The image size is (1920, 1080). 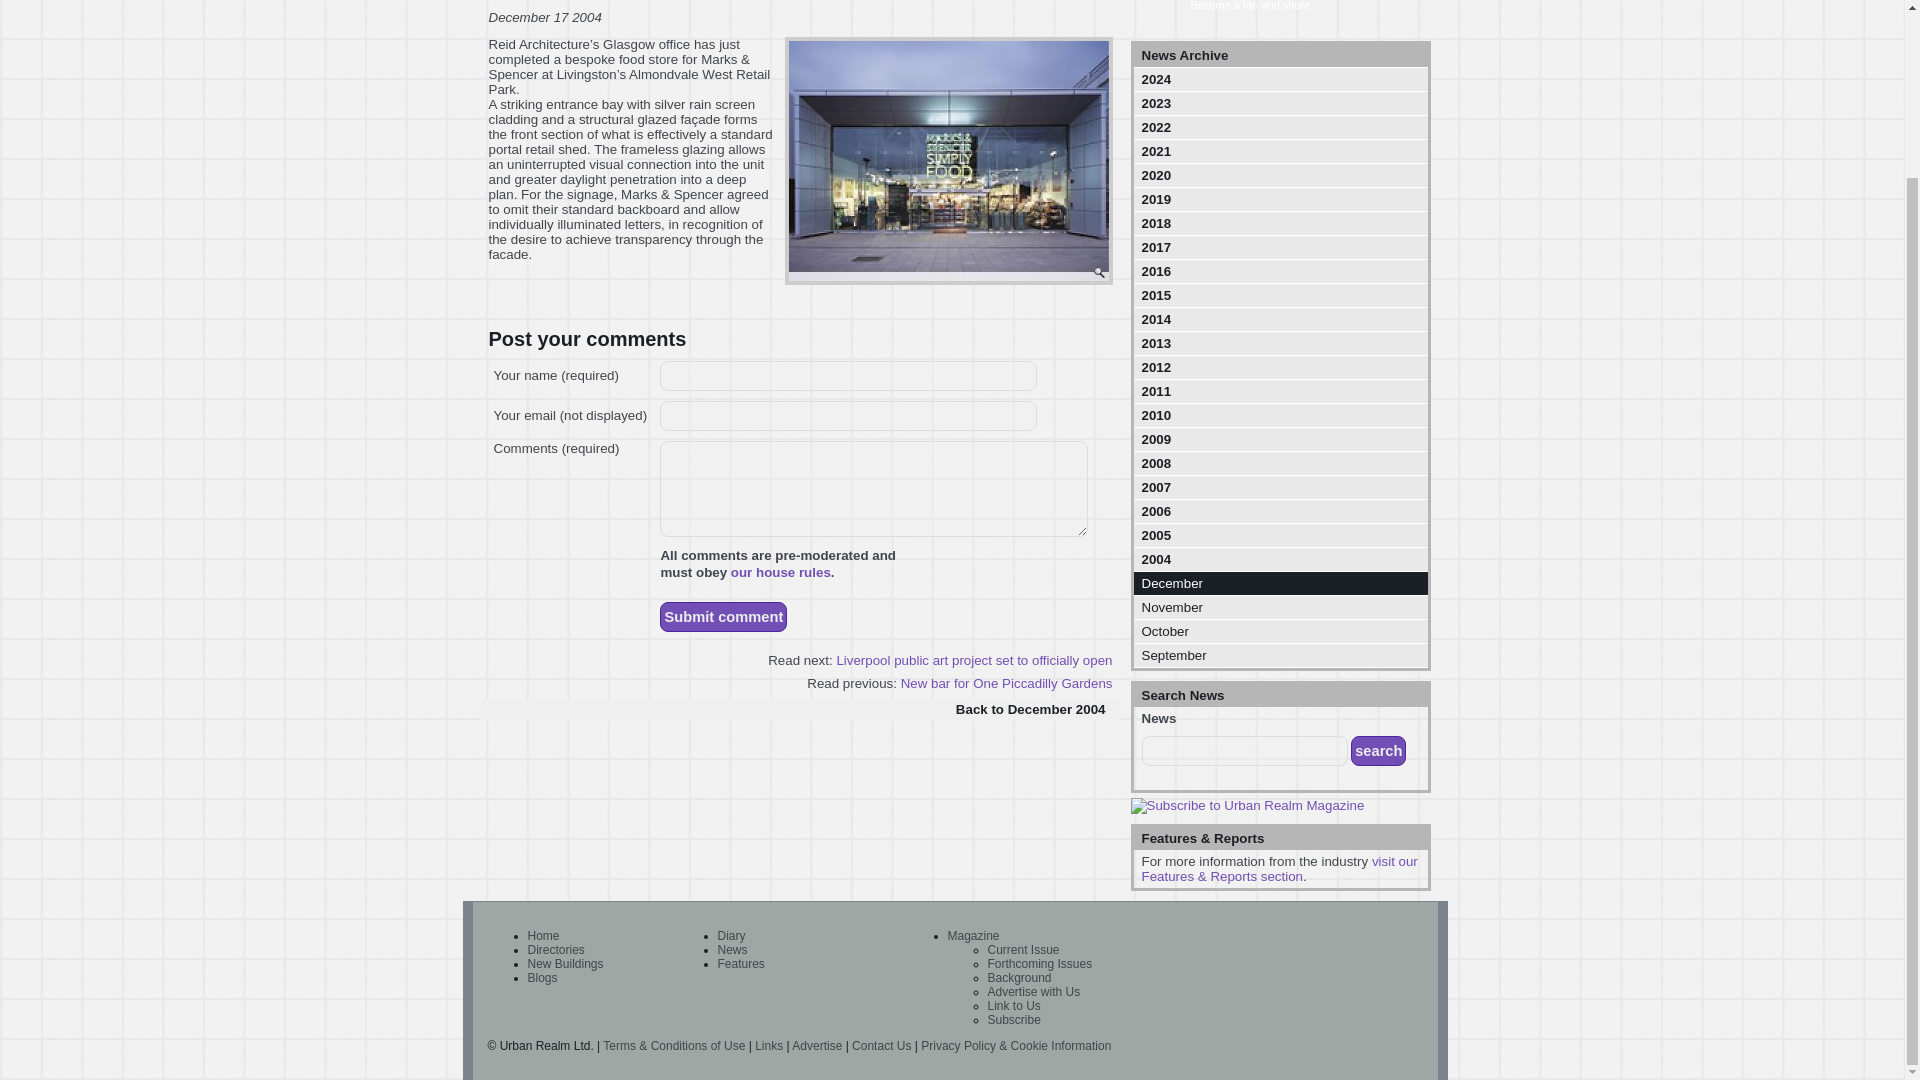 I want to click on New bar for One Piccadilly Gardens, so click(x=1006, y=684).